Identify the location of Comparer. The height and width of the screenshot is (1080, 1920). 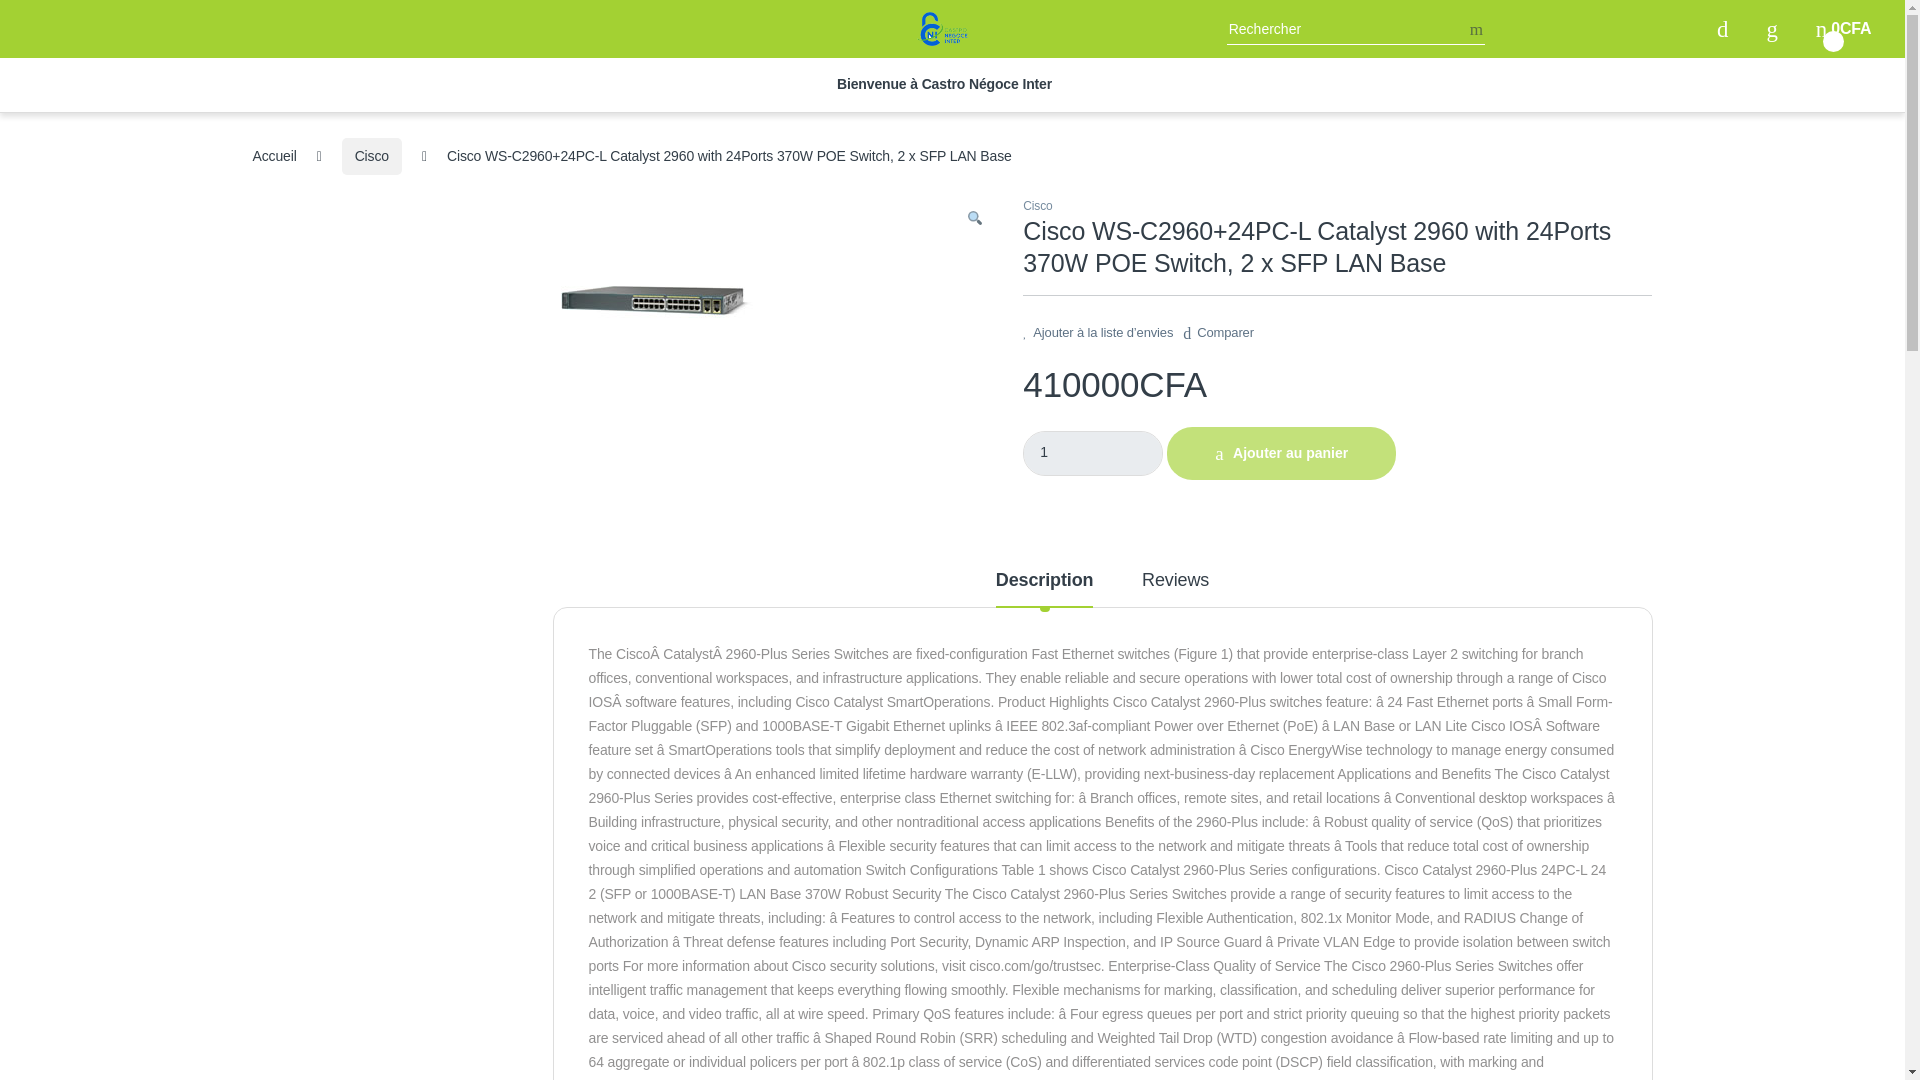
(1044, 588).